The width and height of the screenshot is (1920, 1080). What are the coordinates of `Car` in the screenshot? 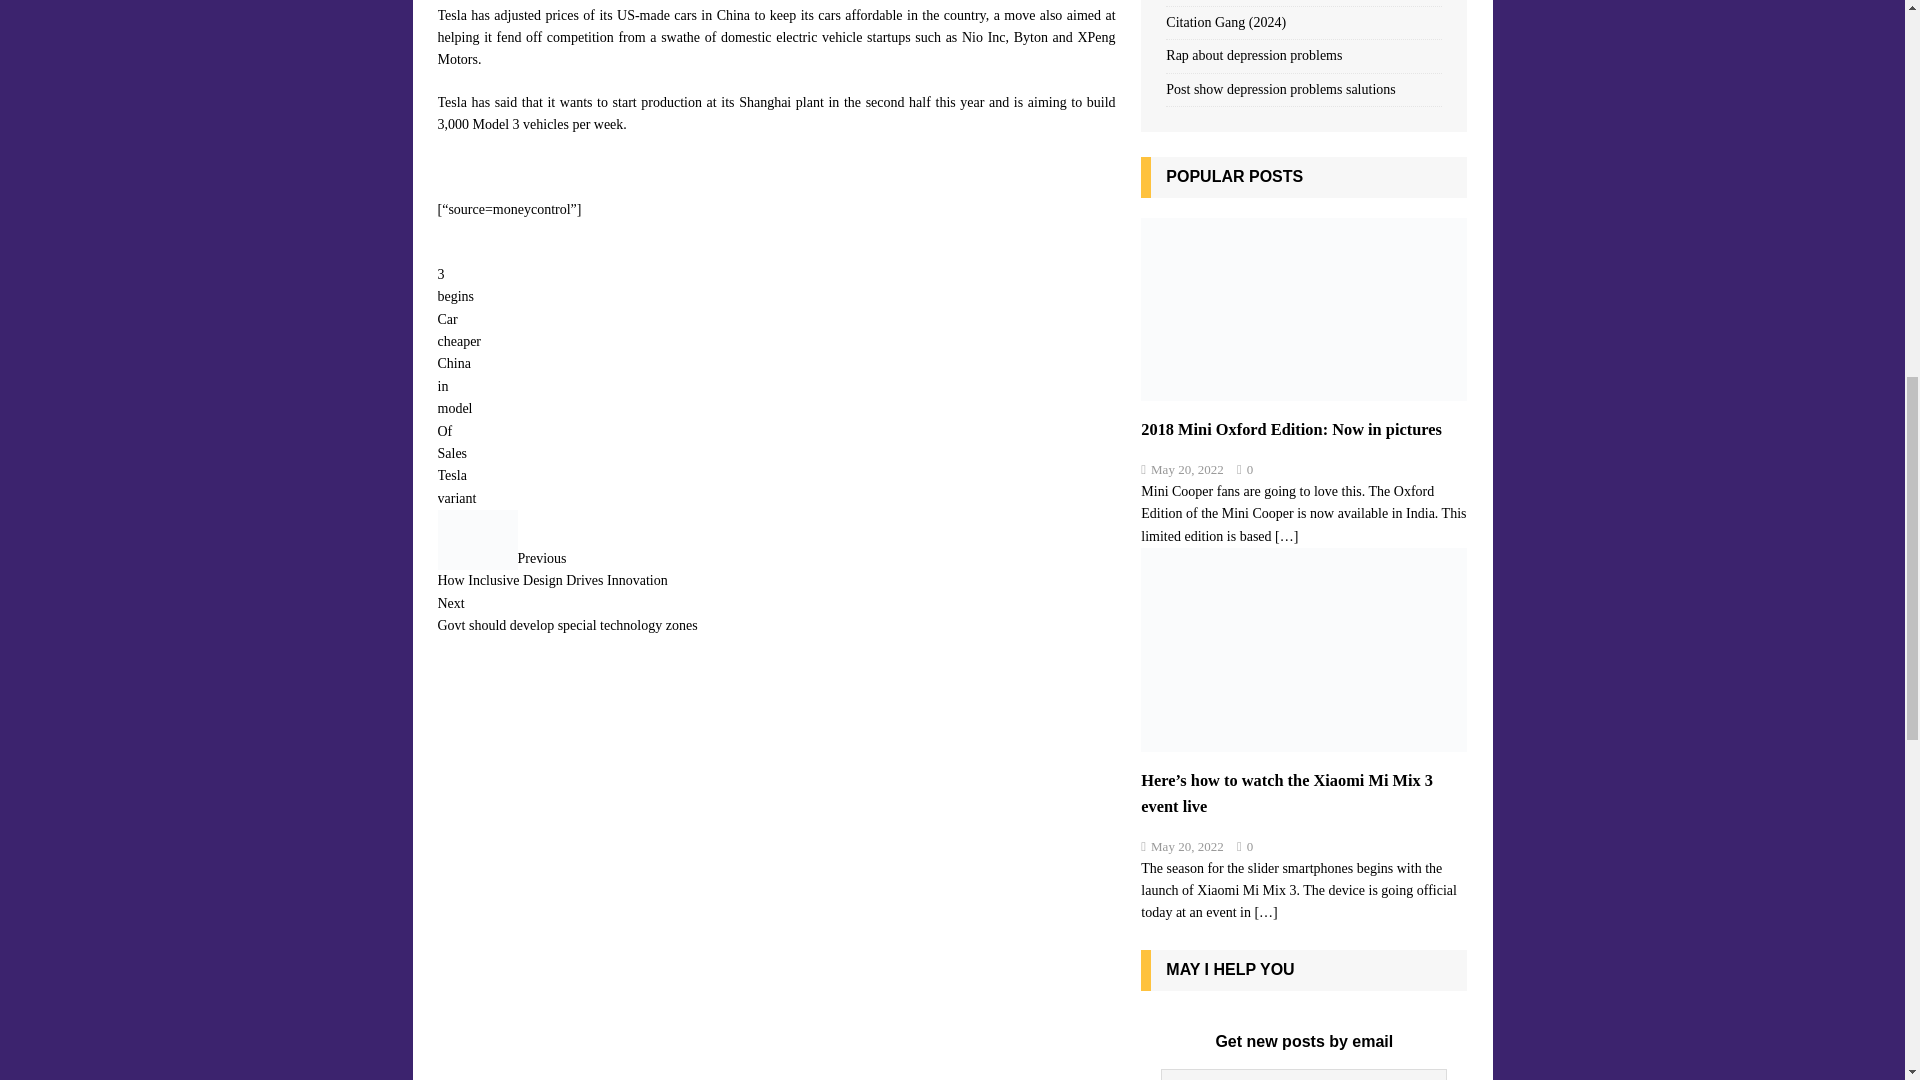 It's located at (776, 617).